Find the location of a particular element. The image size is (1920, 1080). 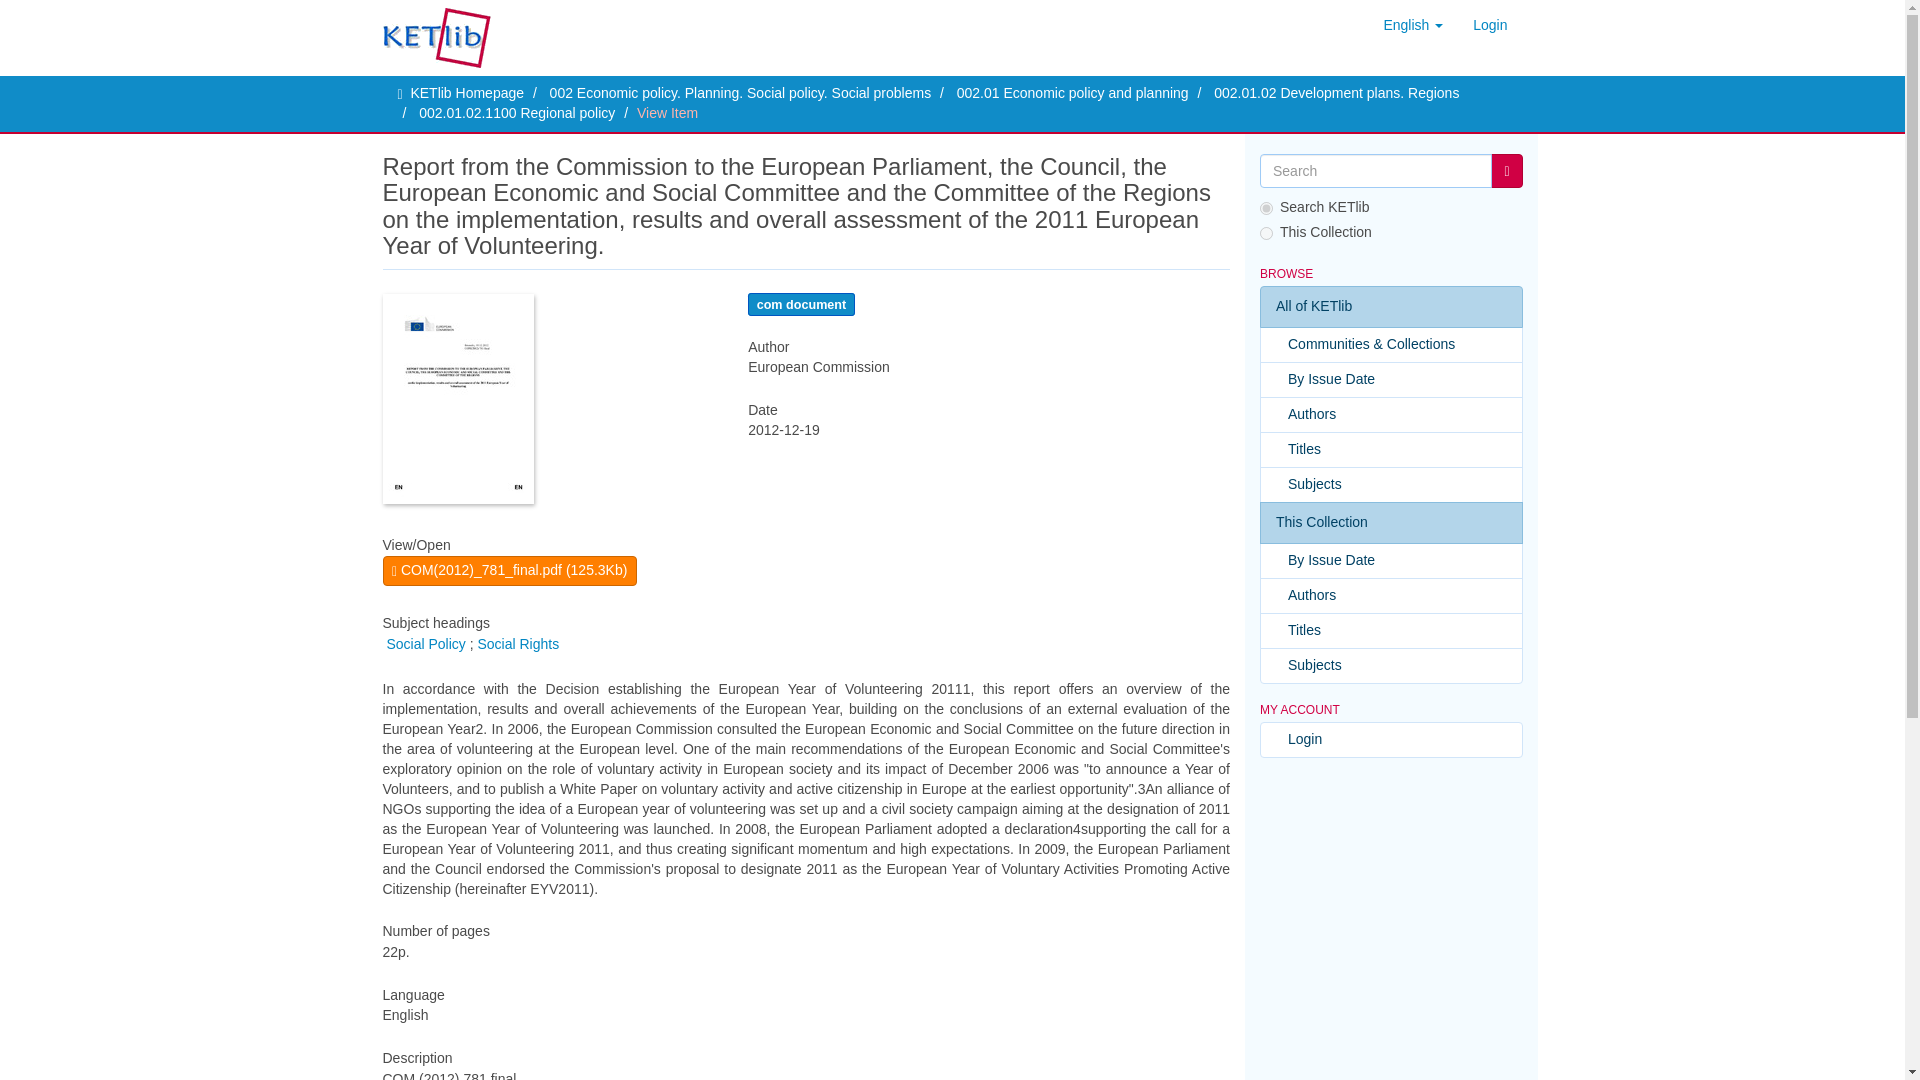

All of KETlib is located at coordinates (1390, 307).